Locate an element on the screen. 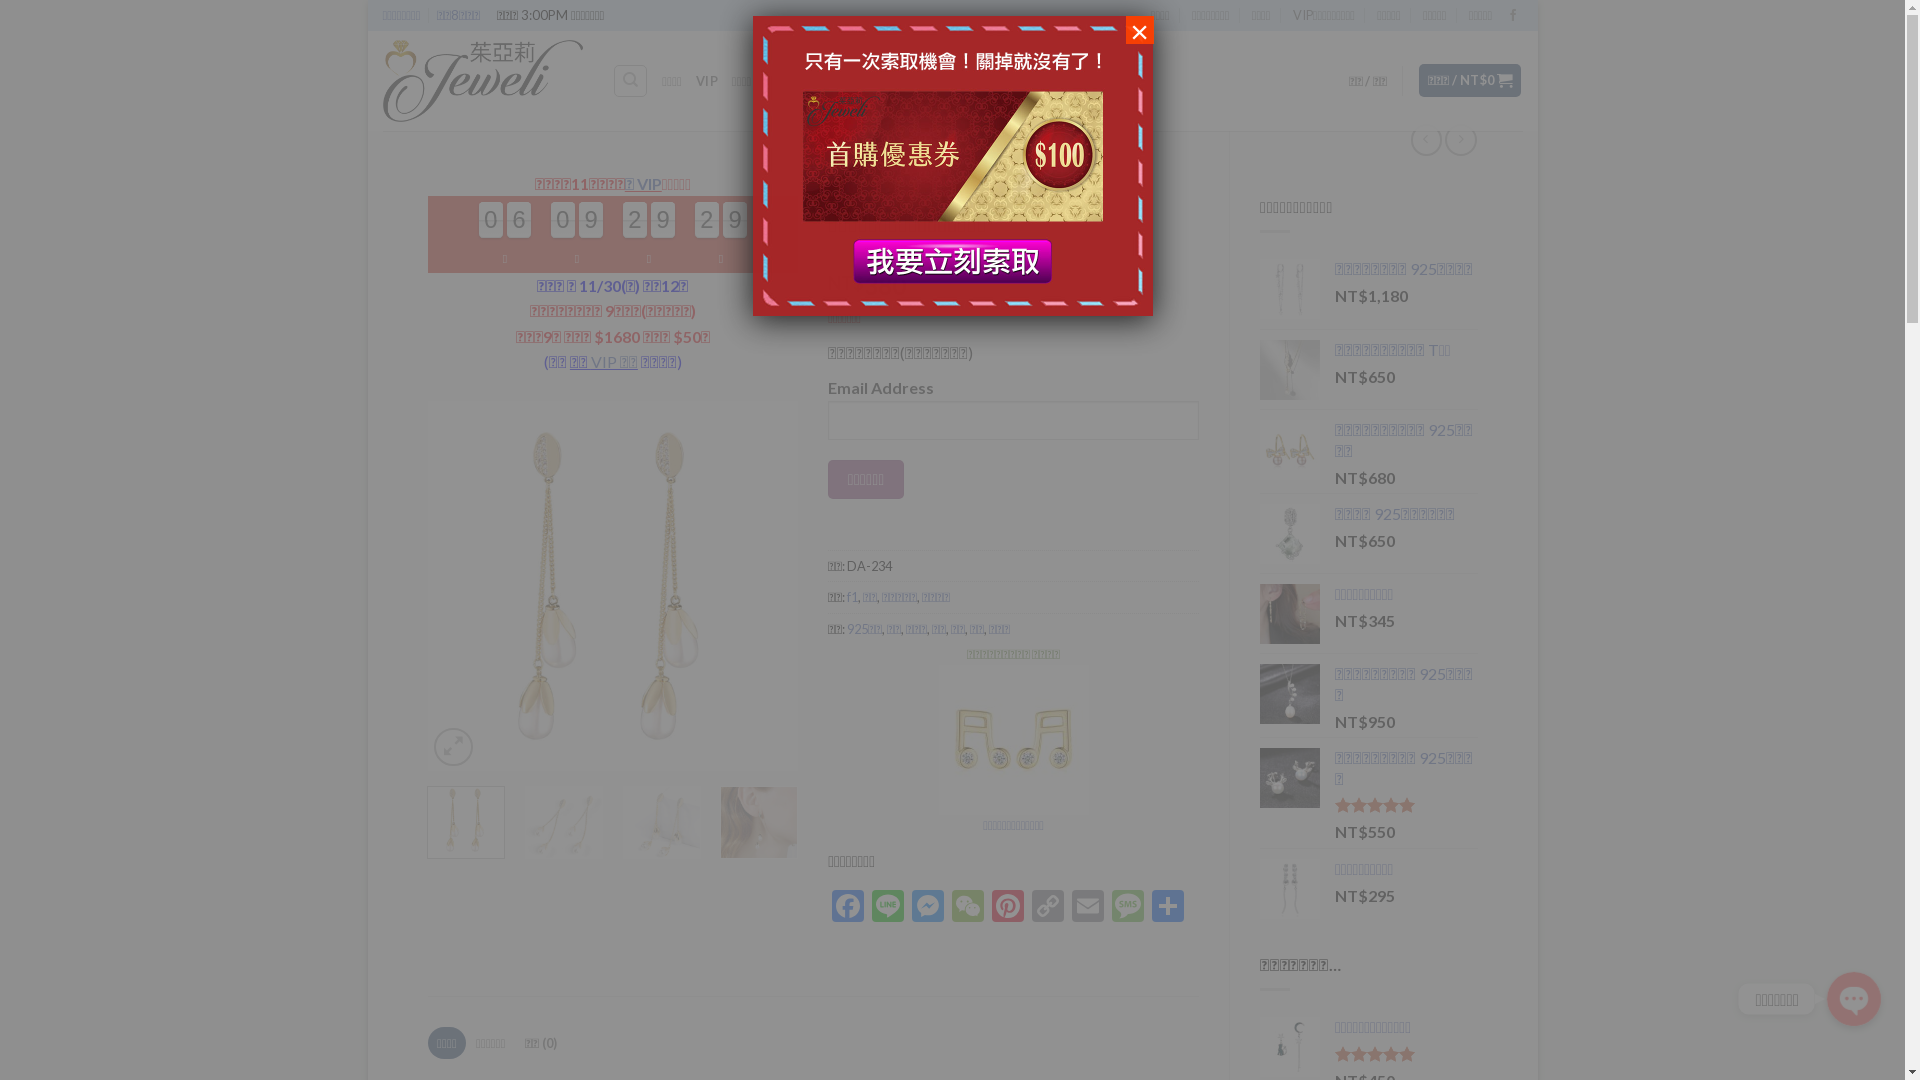 The width and height of the screenshot is (1920, 1080). WeChat is located at coordinates (968, 908).